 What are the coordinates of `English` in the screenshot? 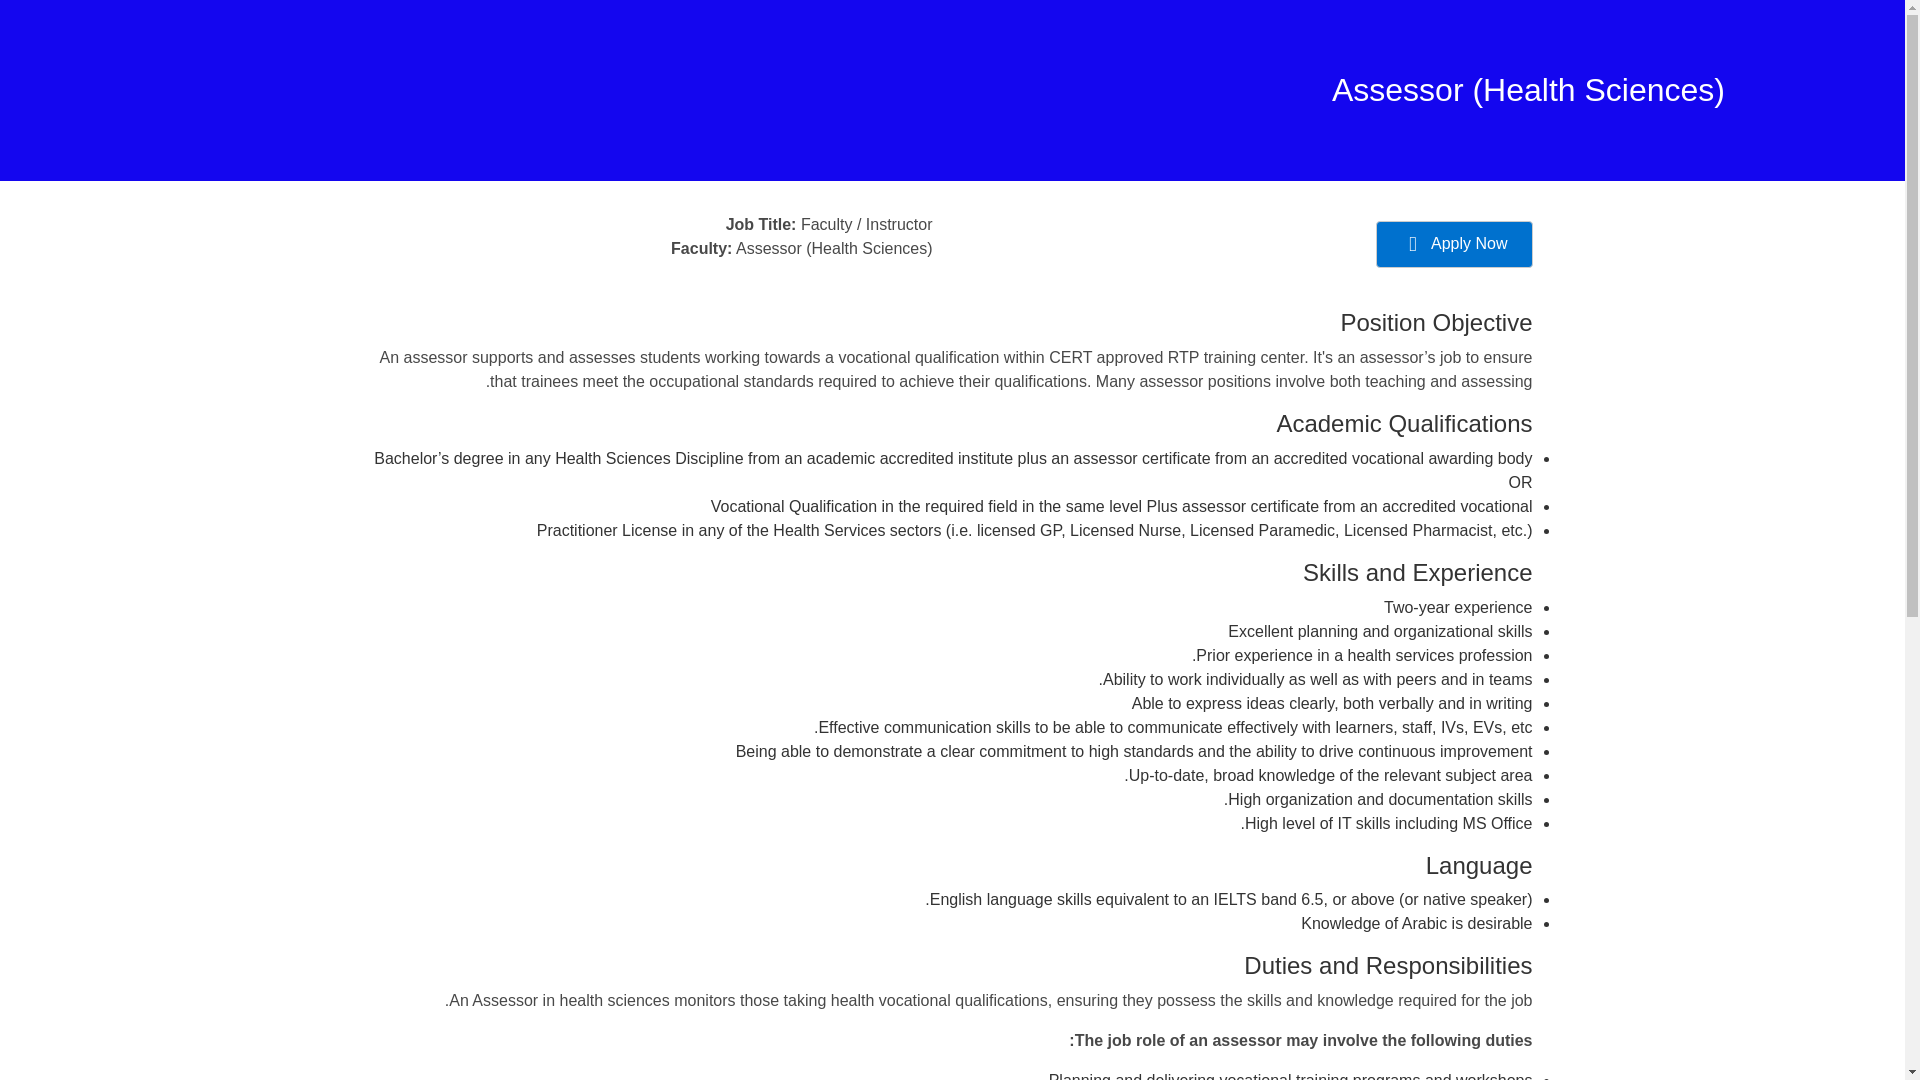 It's located at (822, 946).